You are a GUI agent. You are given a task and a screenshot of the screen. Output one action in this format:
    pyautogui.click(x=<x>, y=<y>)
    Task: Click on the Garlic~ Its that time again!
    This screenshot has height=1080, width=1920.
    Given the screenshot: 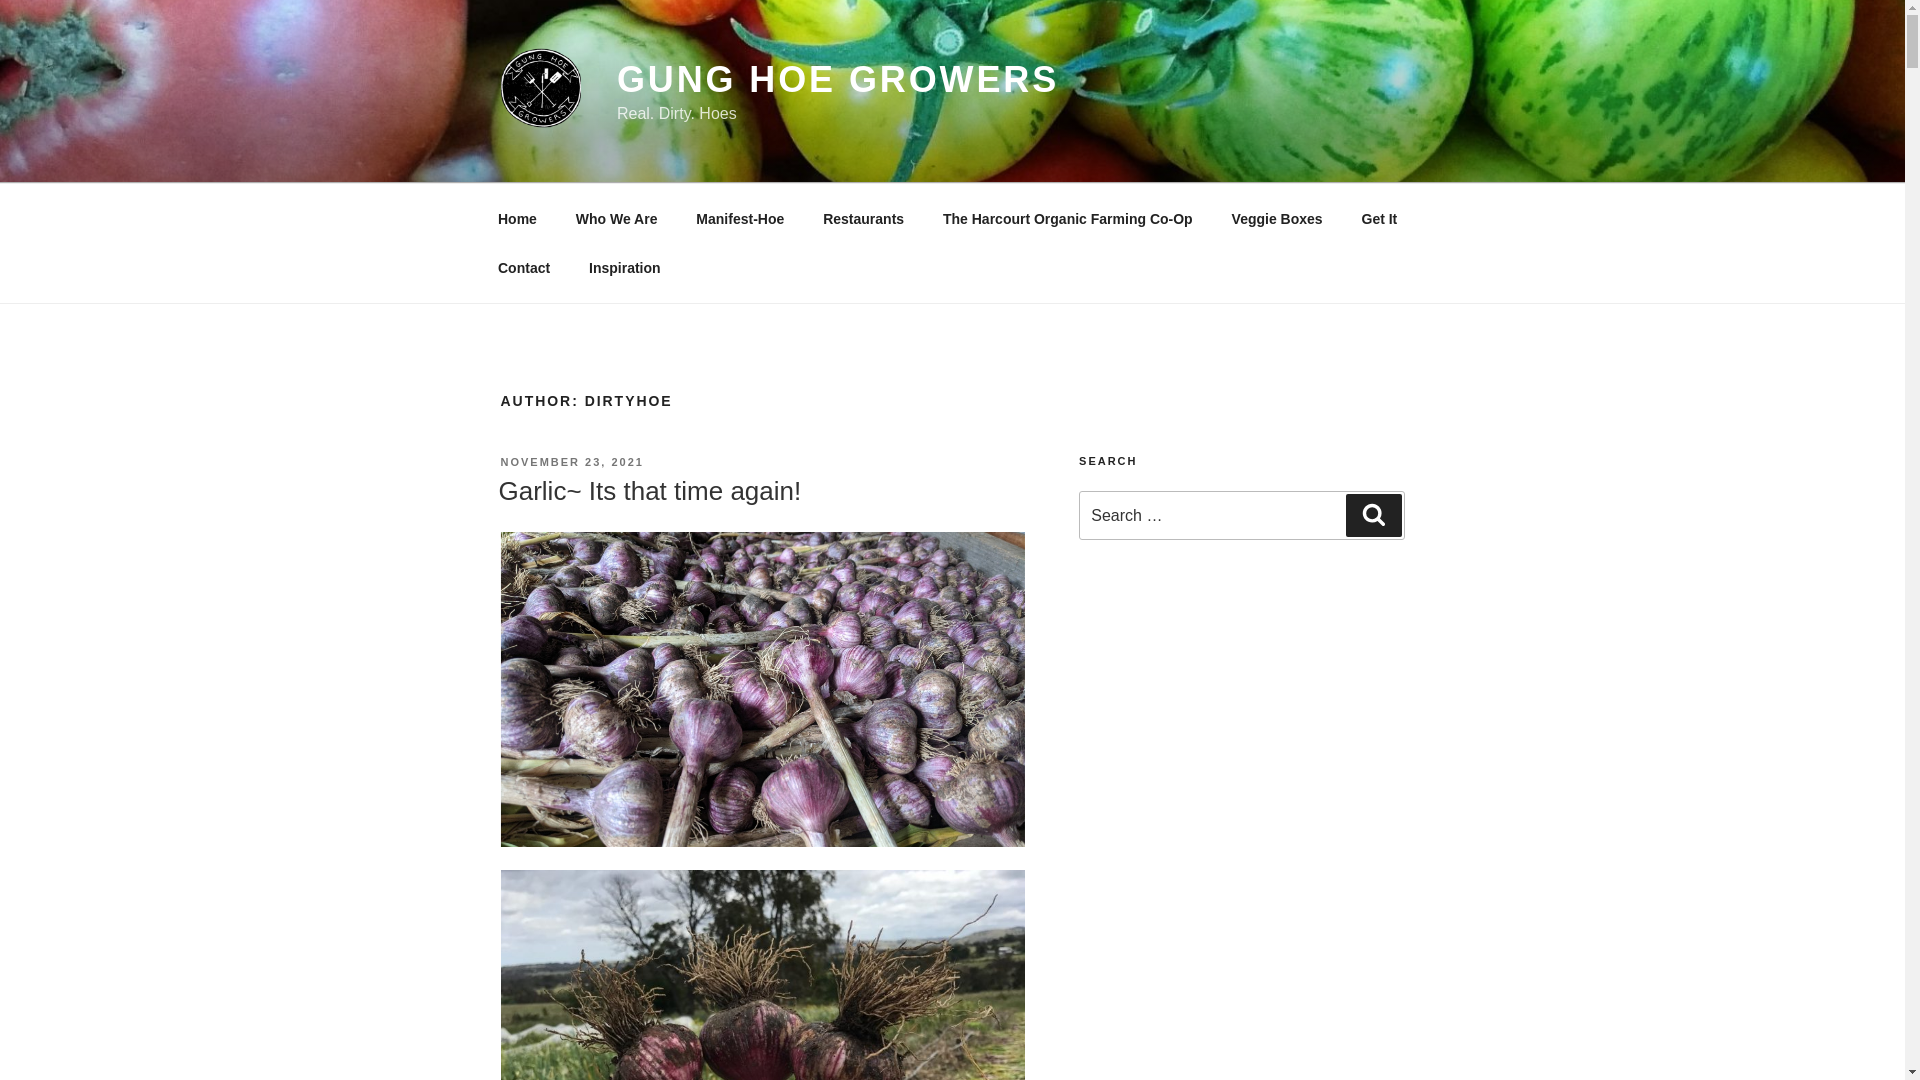 What is the action you would take?
    pyautogui.click(x=650, y=491)
    